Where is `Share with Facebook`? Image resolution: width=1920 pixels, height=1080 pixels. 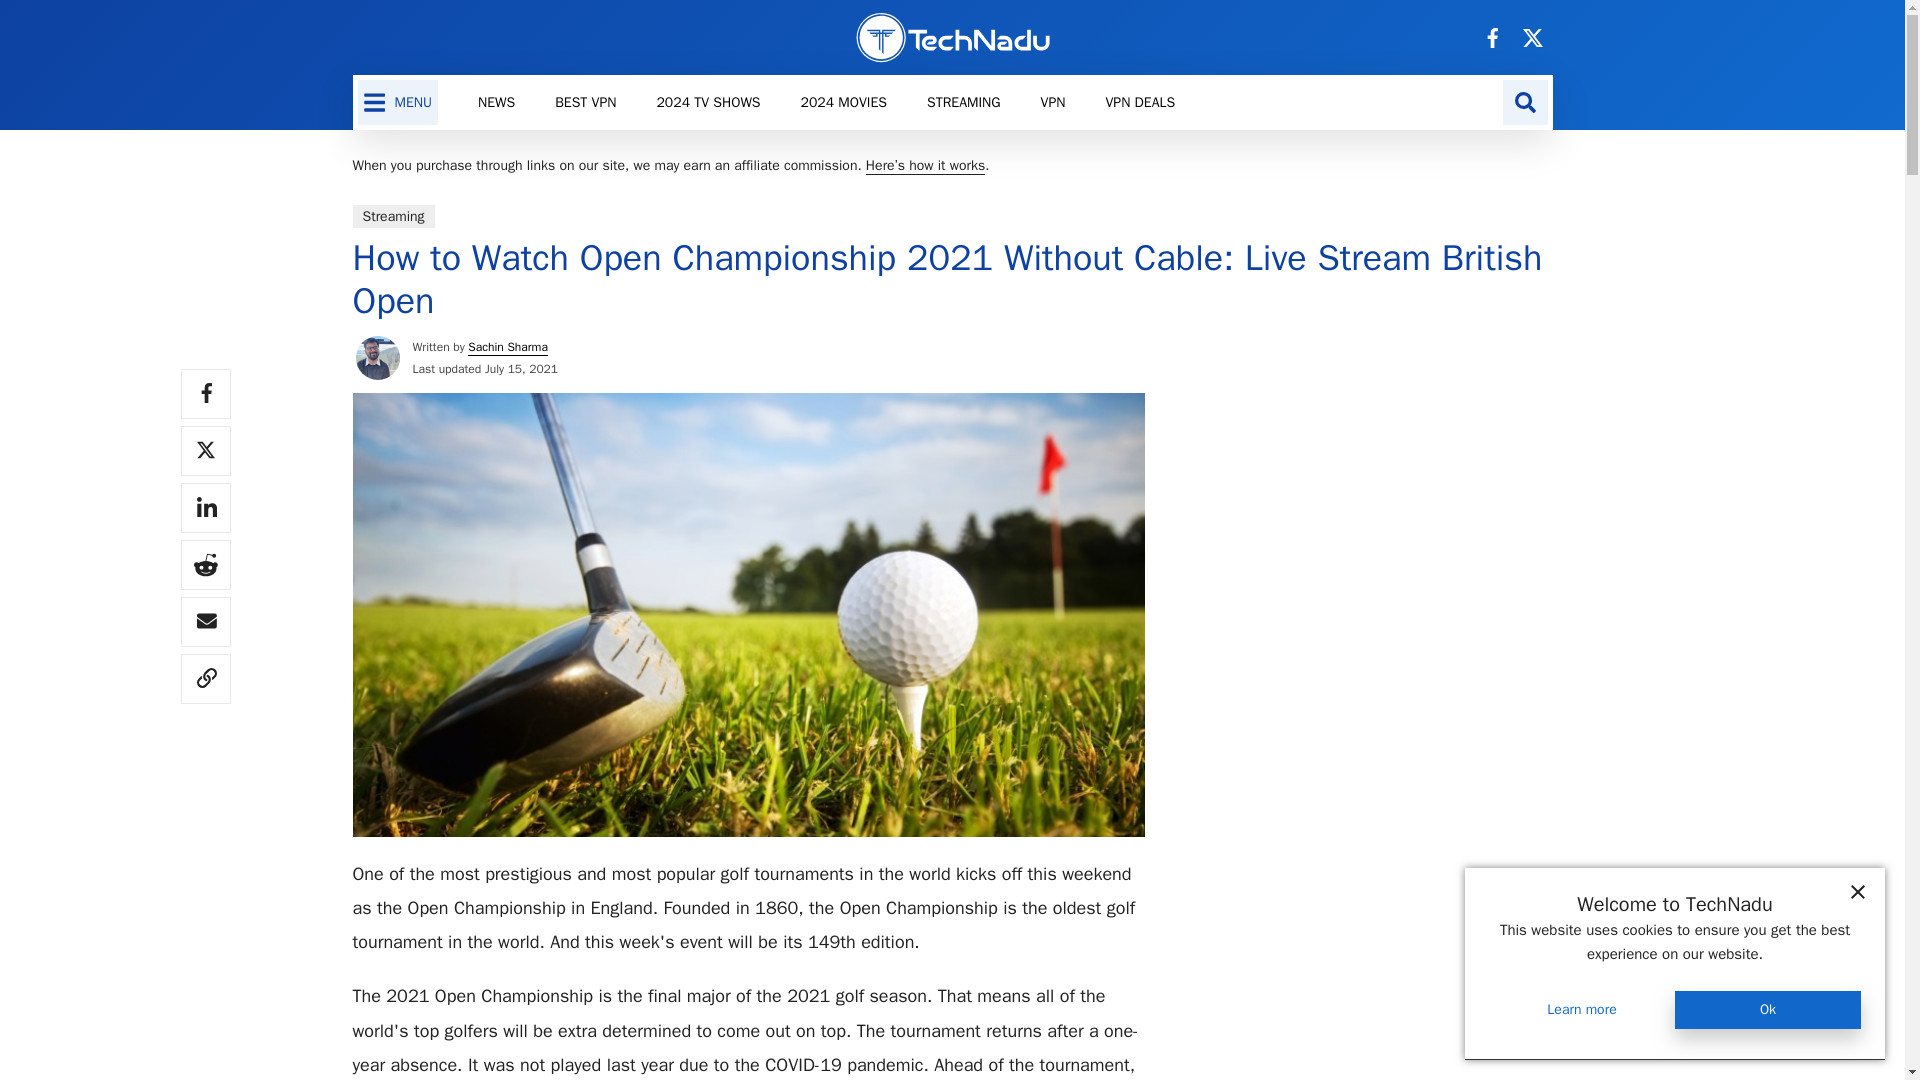 Share with Facebook is located at coordinates (205, 394).